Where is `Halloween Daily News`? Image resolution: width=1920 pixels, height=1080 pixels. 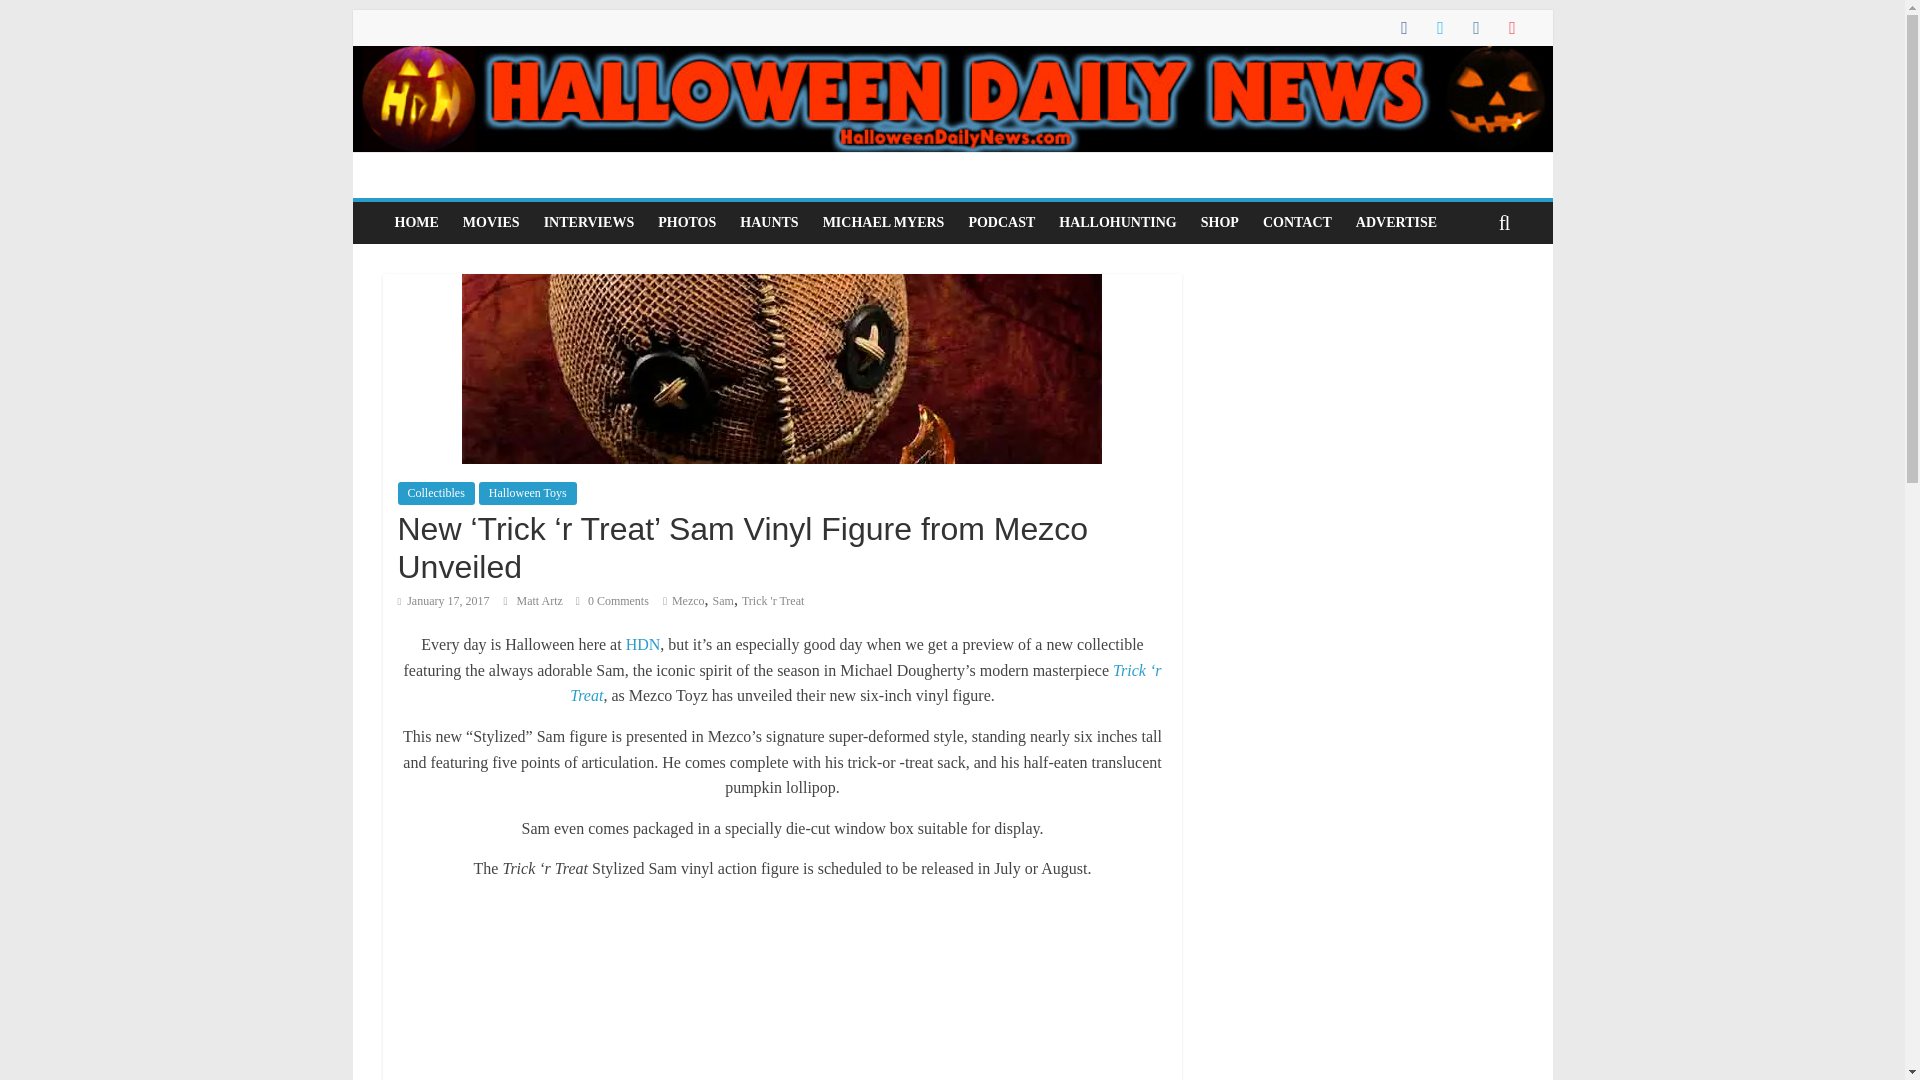 Halloween Daily News is located at coordinates (951, 58).